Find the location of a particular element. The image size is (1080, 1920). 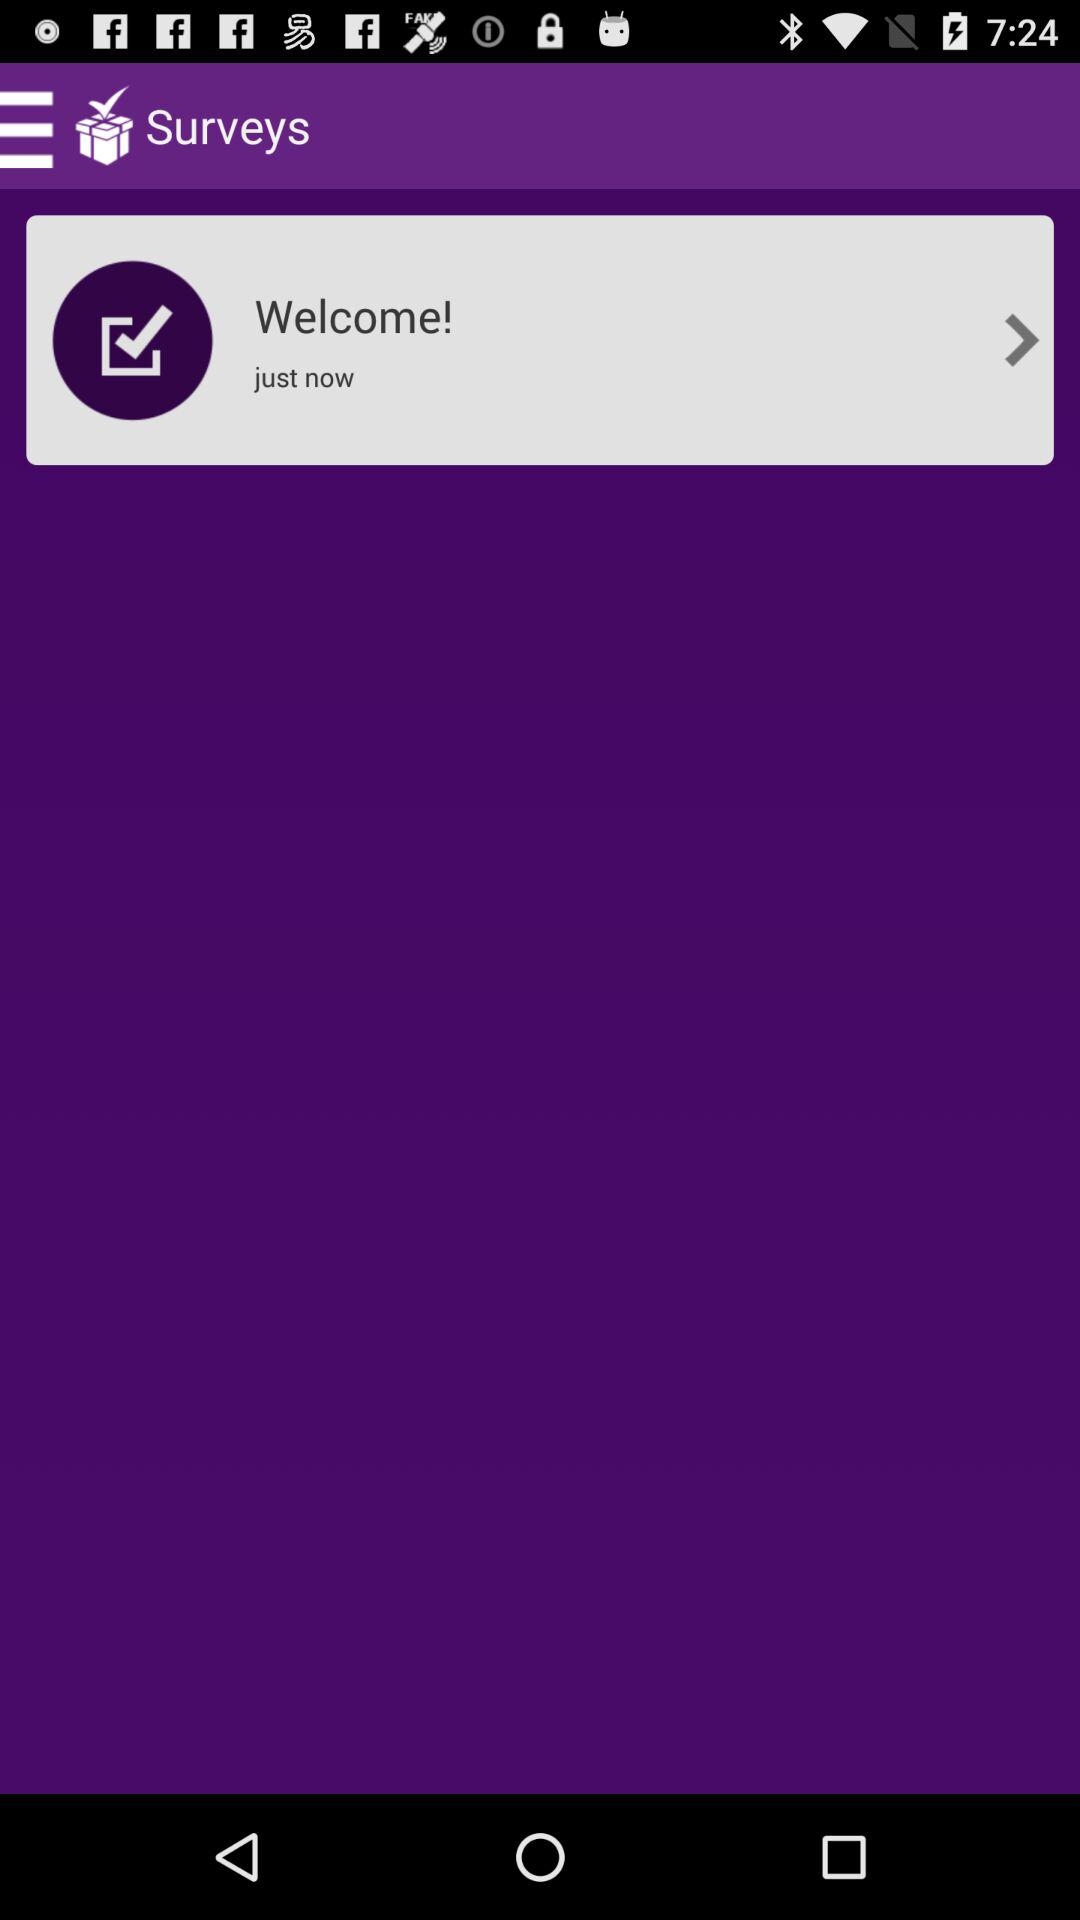

click item next to the welcome! is located at coordinates (133, 340).